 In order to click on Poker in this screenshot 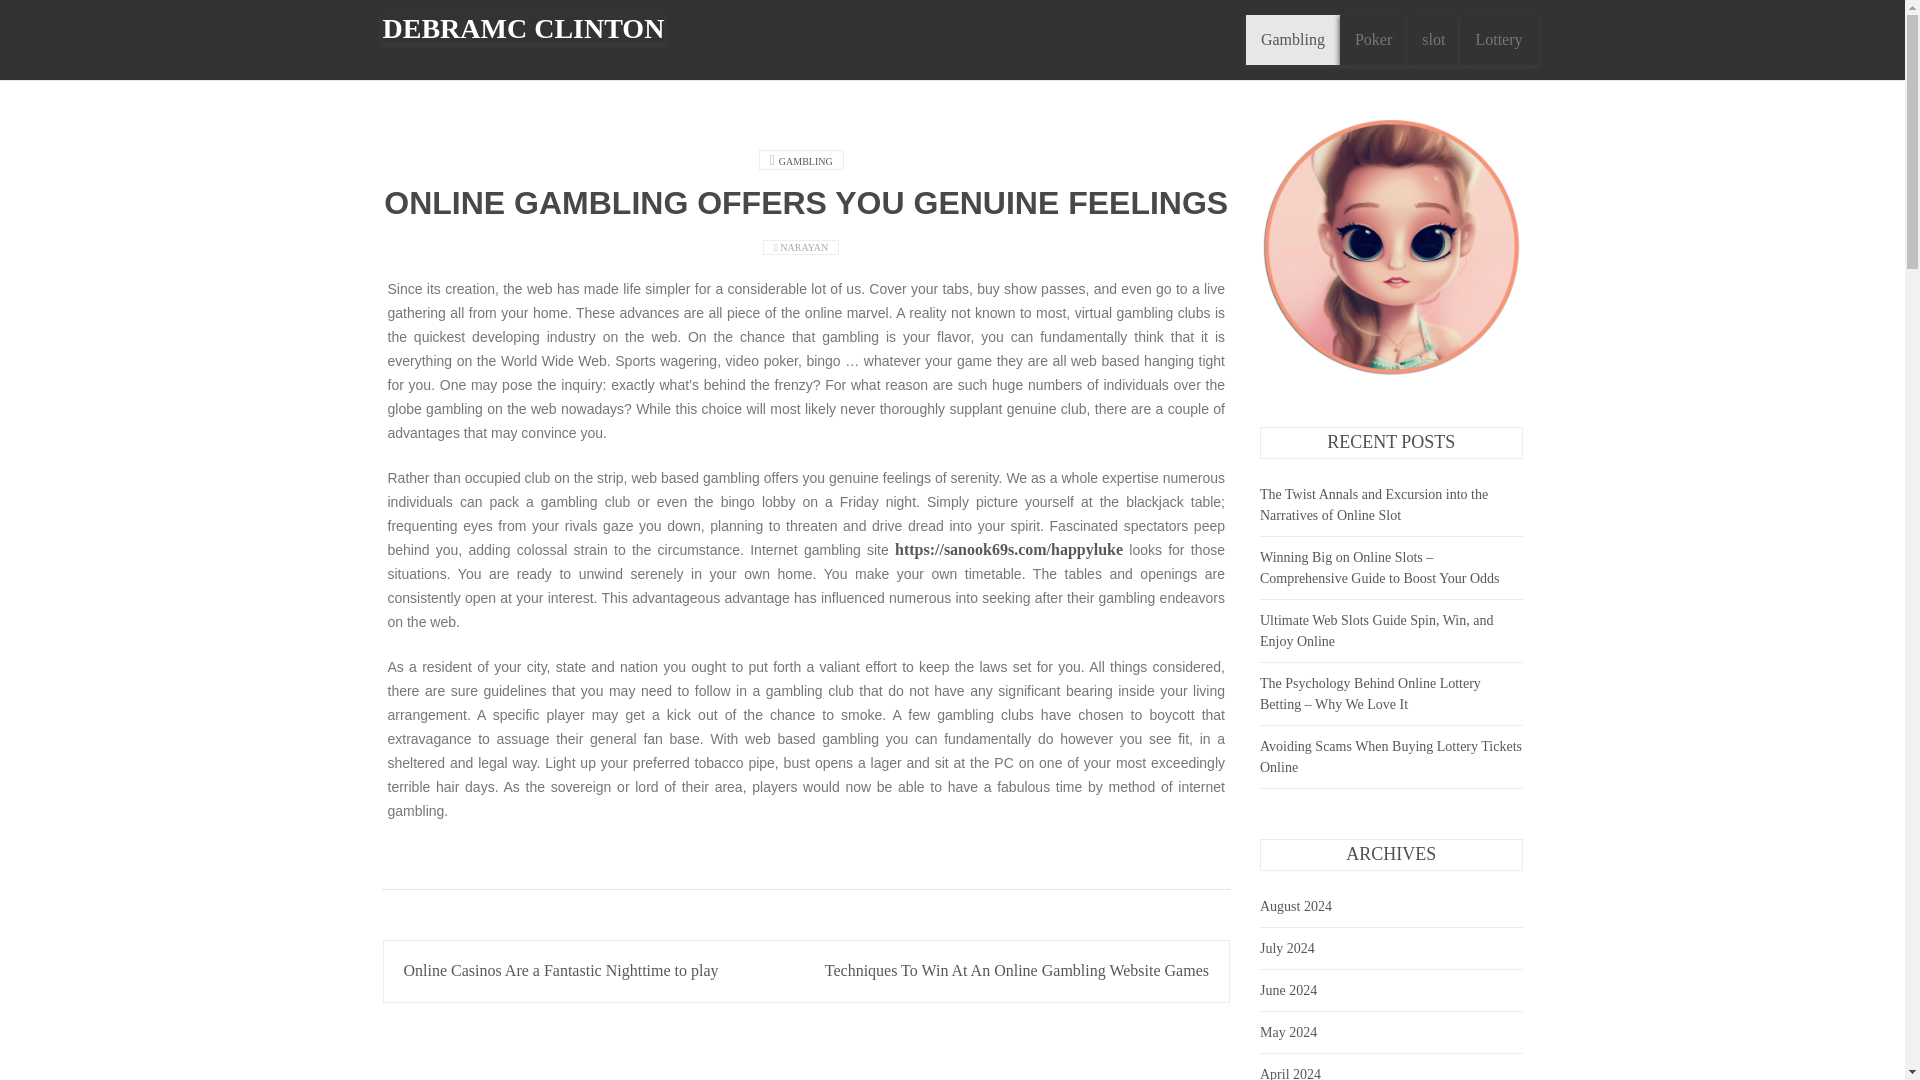, I will do `click(1374, 40)`.